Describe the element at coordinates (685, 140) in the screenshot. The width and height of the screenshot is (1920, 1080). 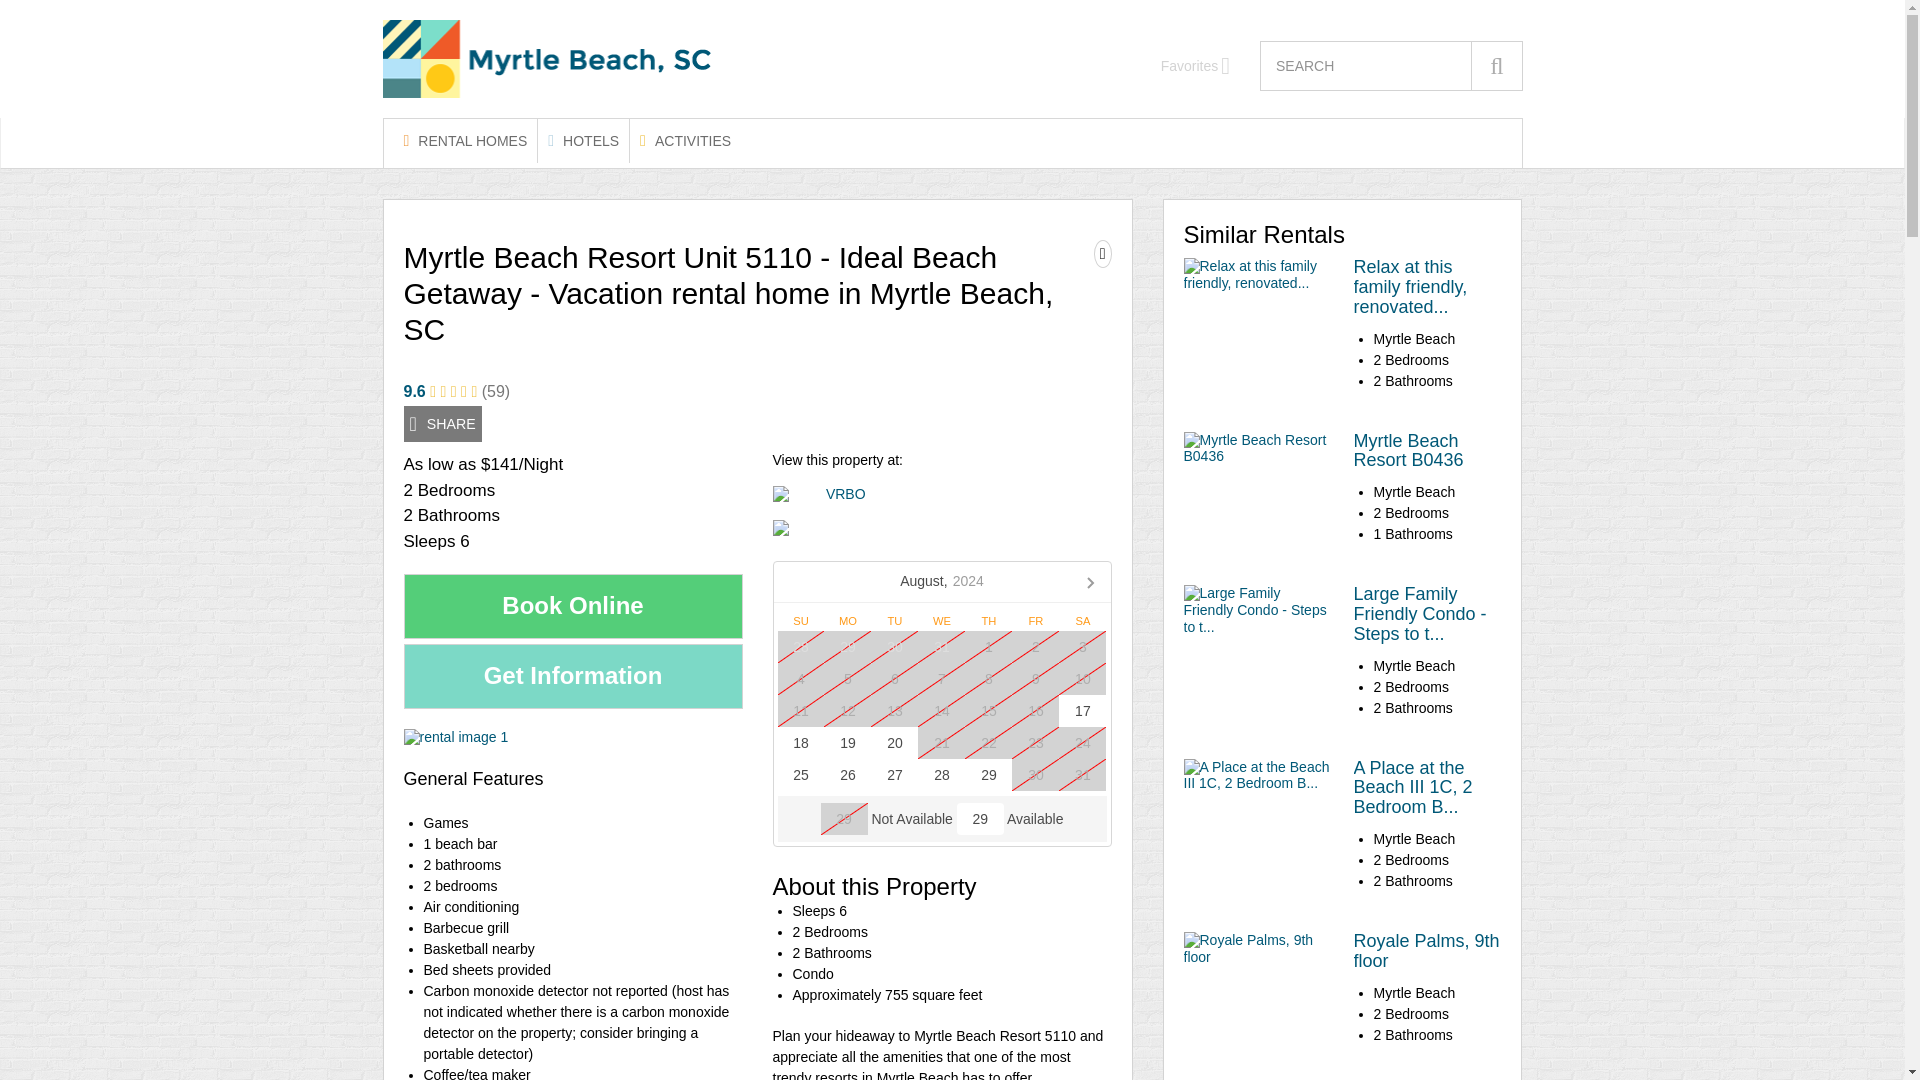
I see `ACTIVITIES` at that location.